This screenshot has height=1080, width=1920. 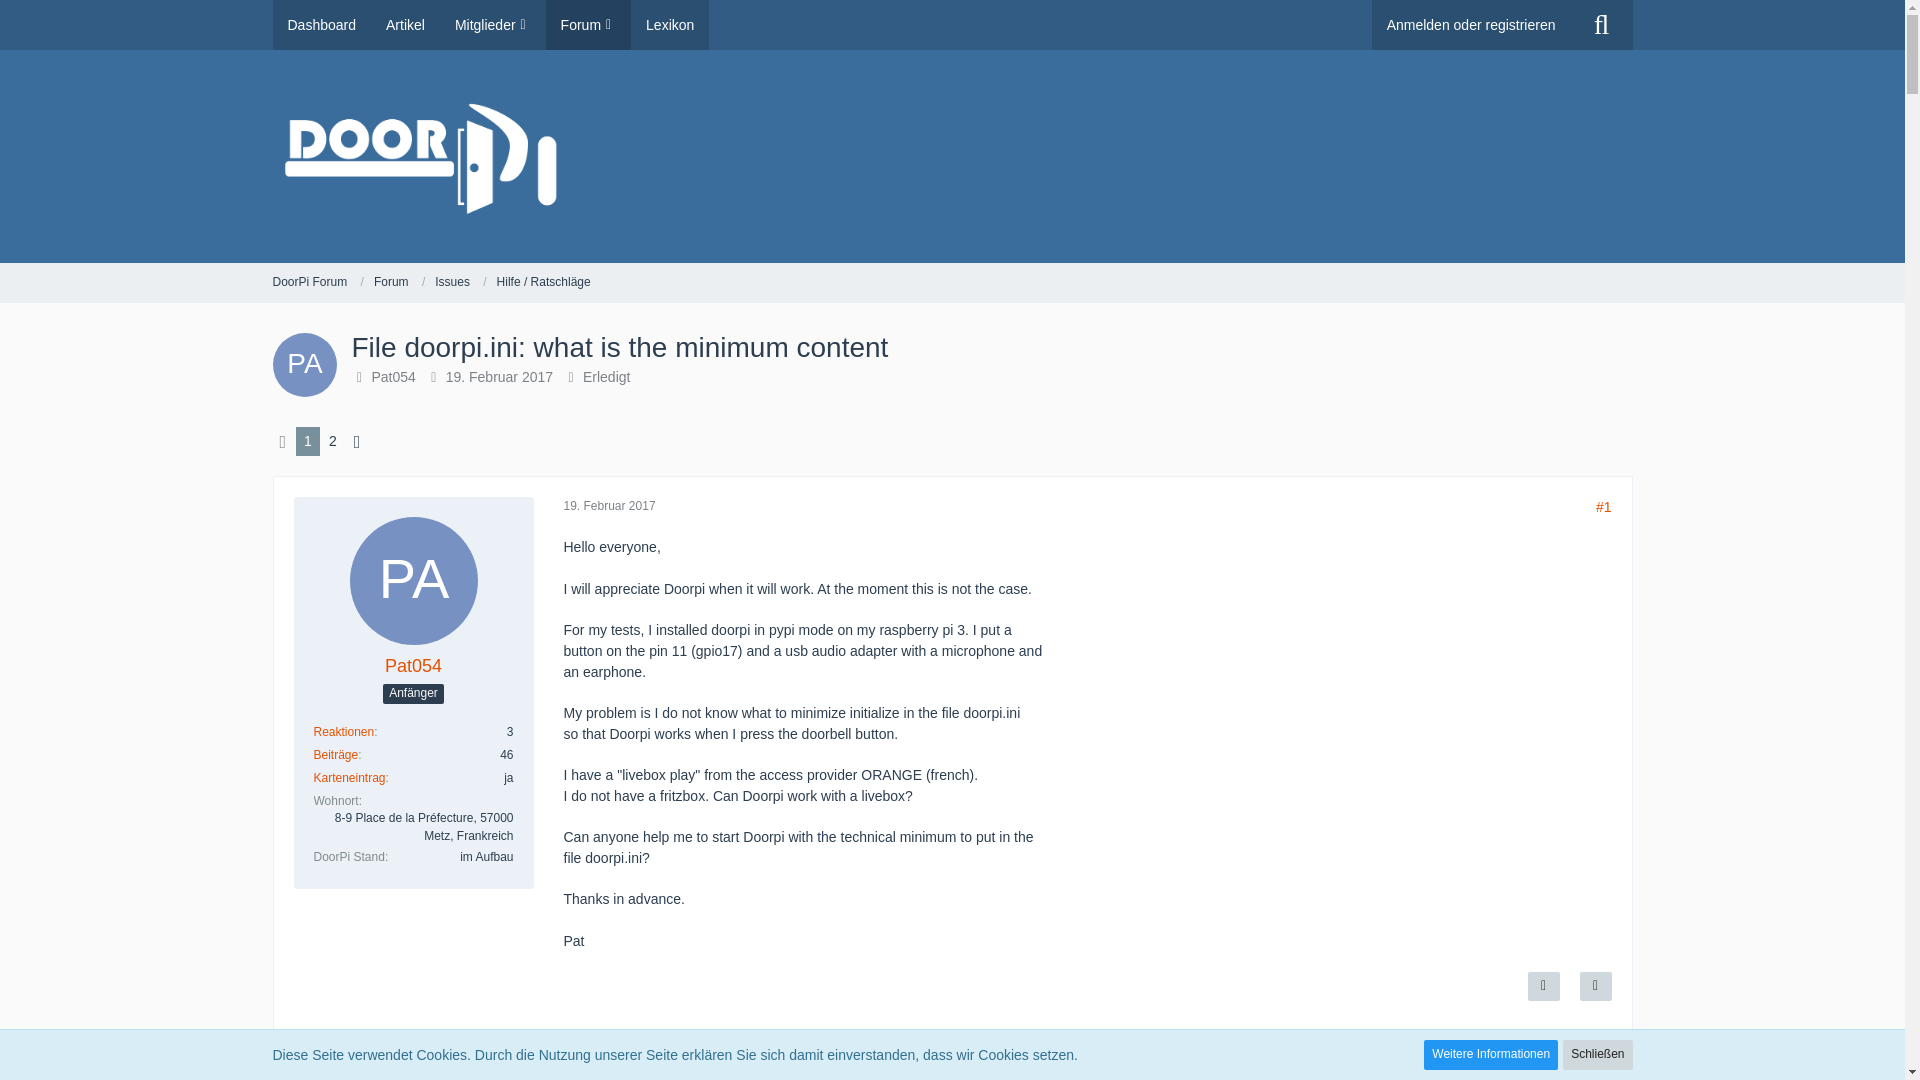 I want to click on Pat054, so click(x=392, y=376).